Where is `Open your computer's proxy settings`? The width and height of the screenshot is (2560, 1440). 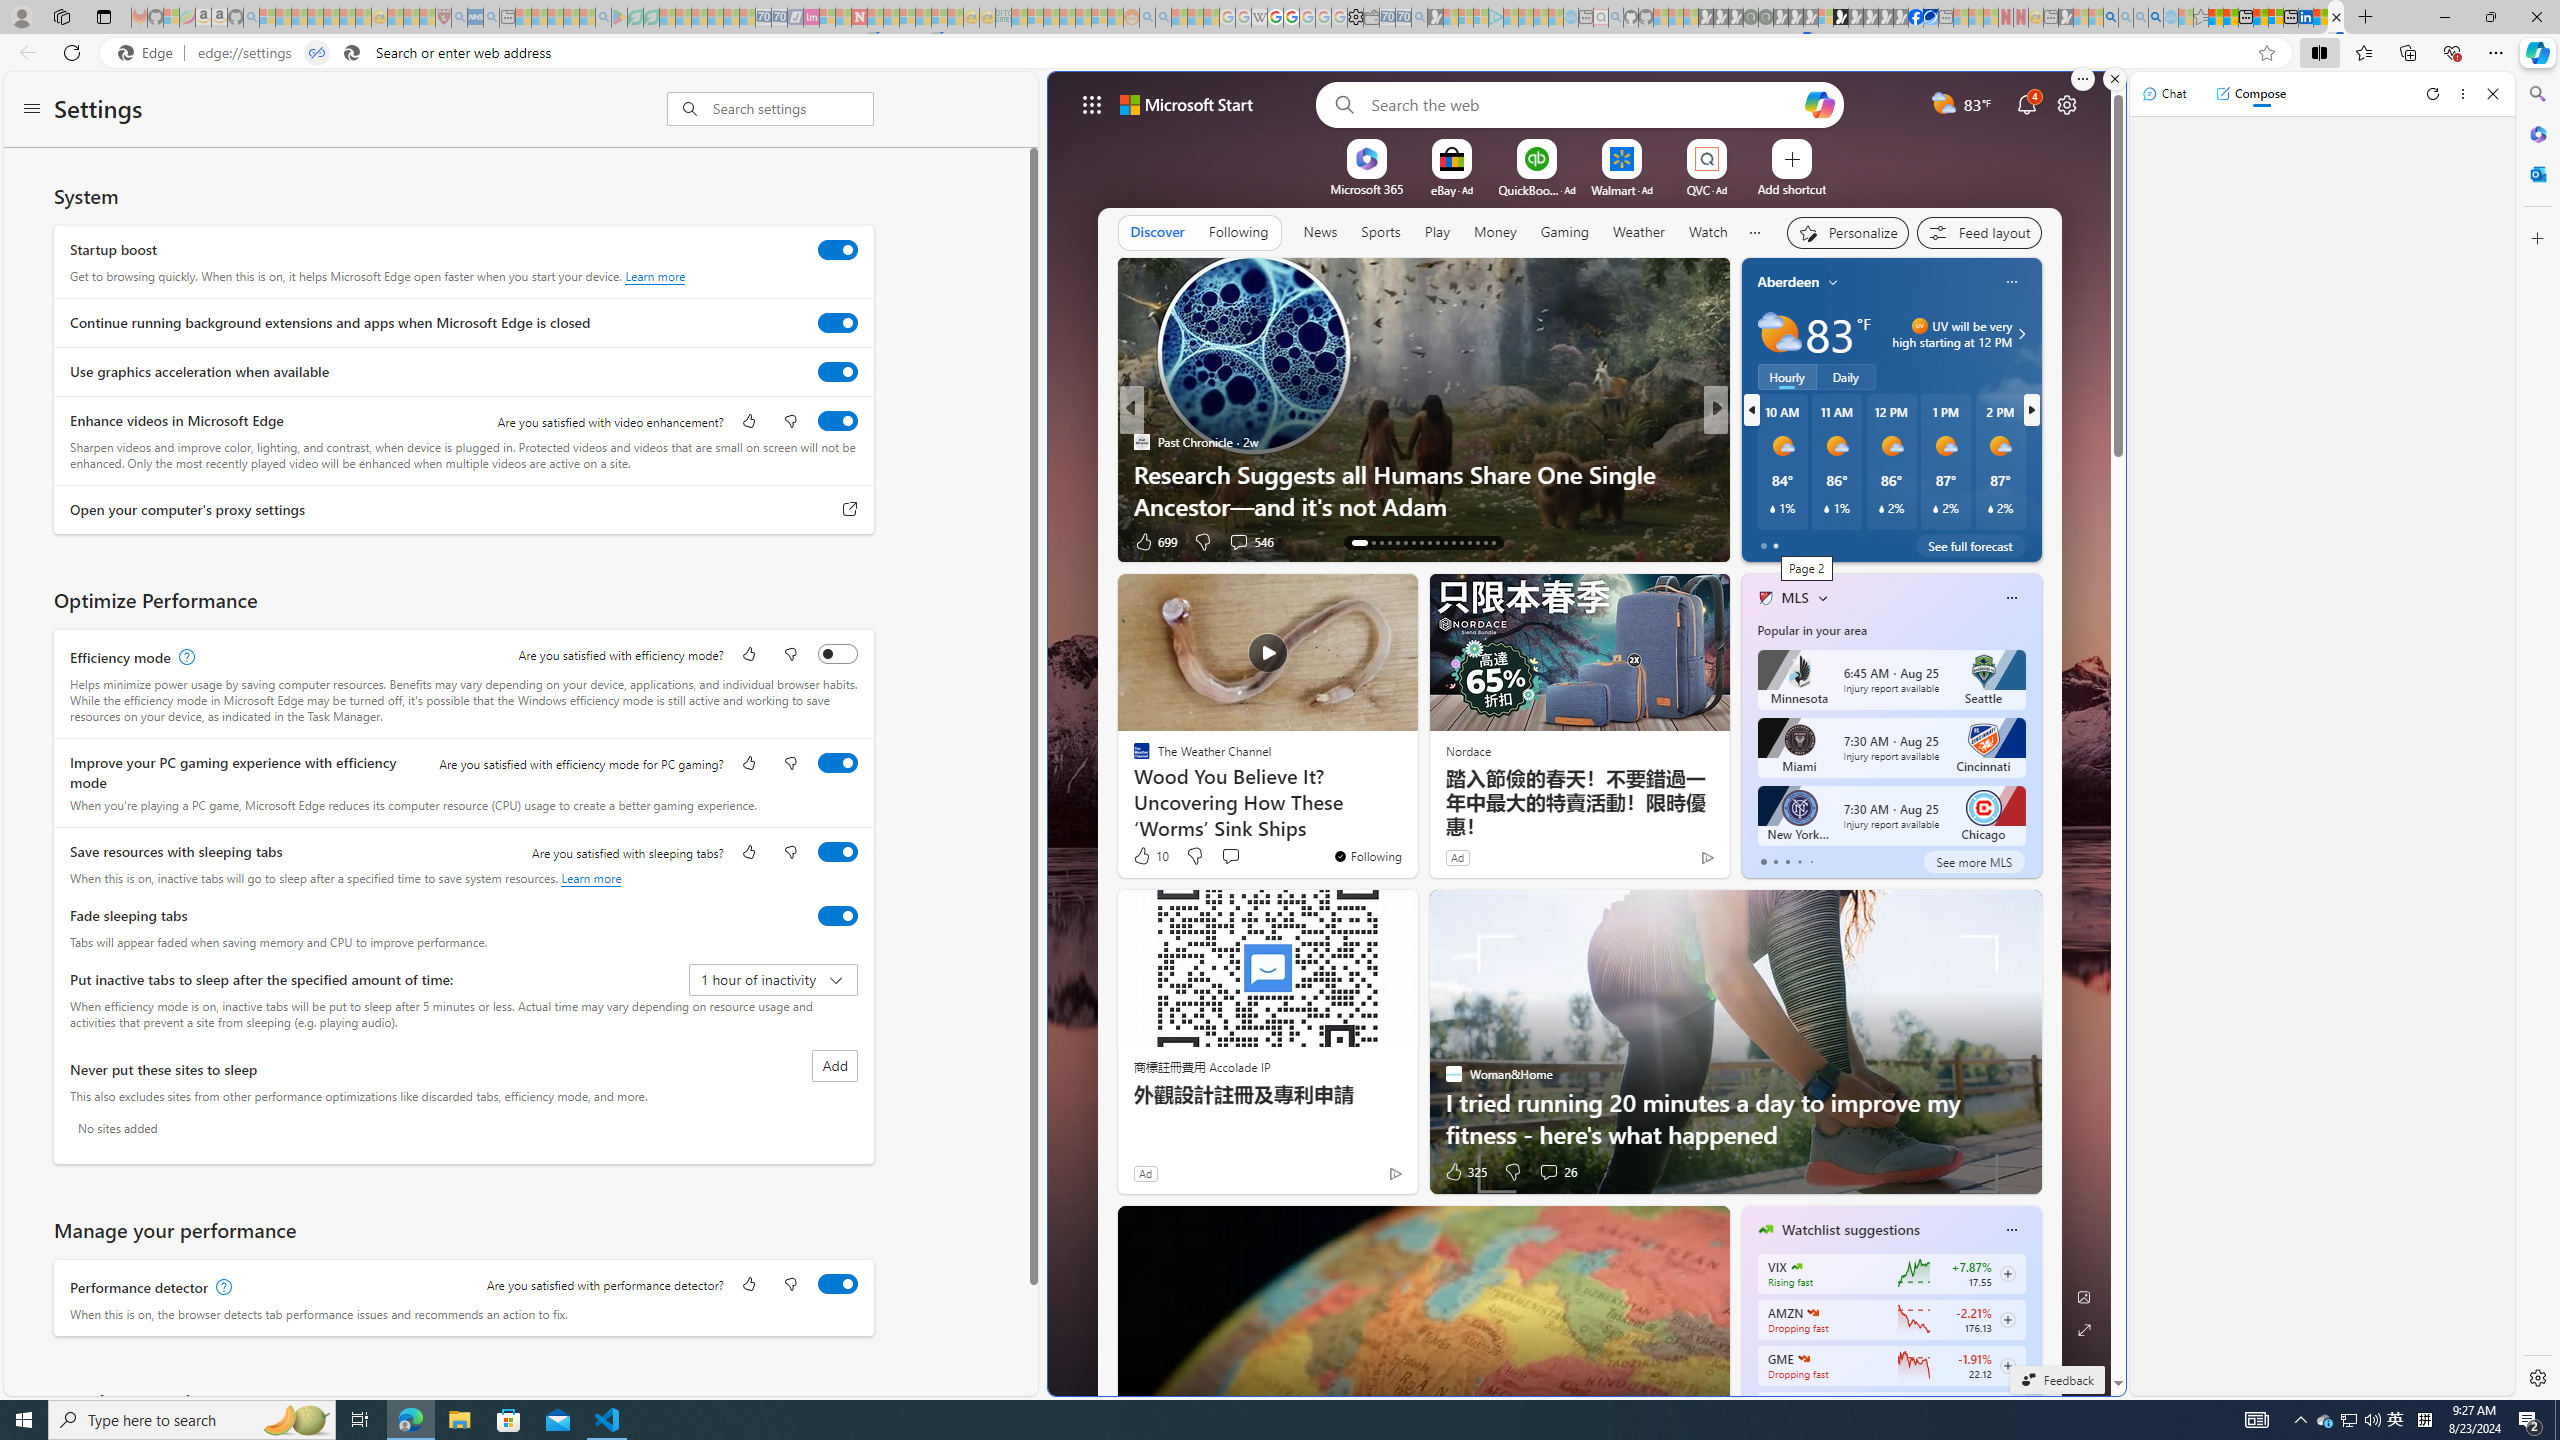 Open your computer's proxy settings is located at coordinates (850, 510).